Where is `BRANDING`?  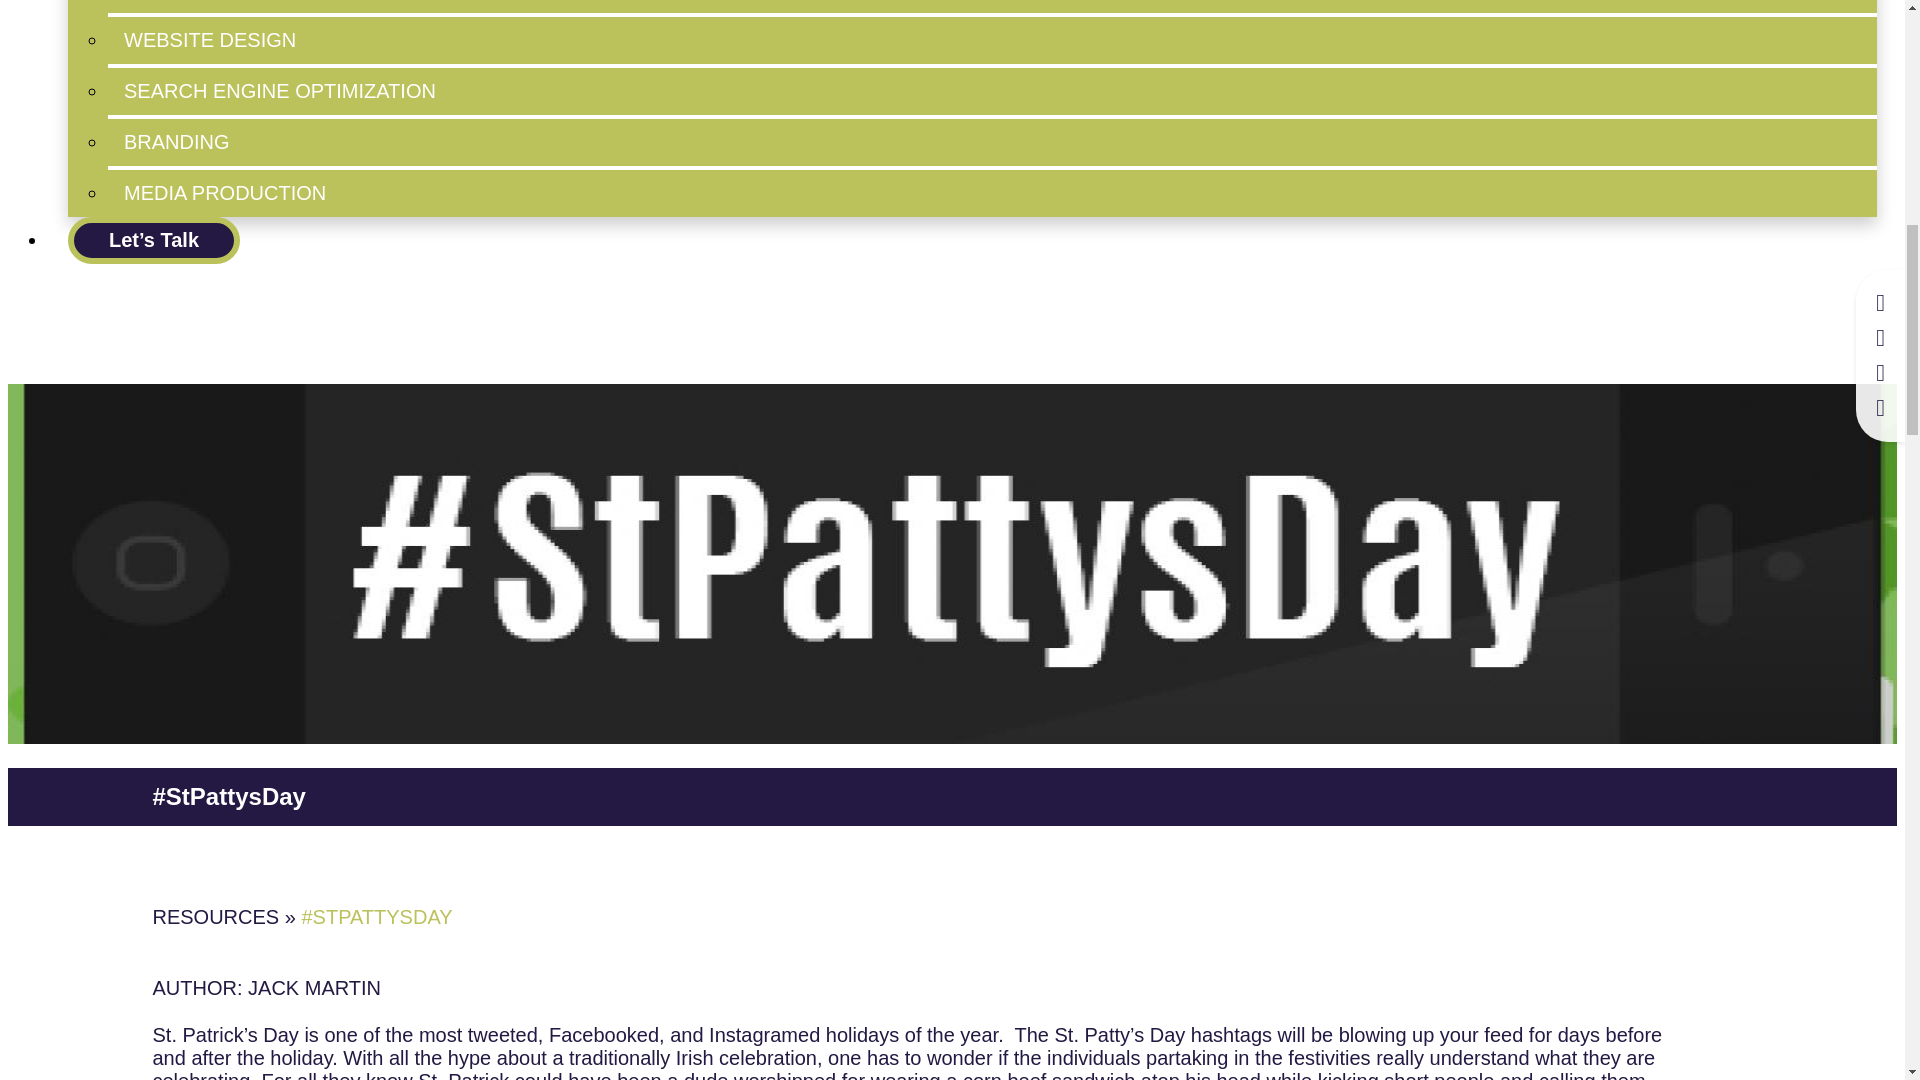 BRANDING is located at coordinates (992, 142).